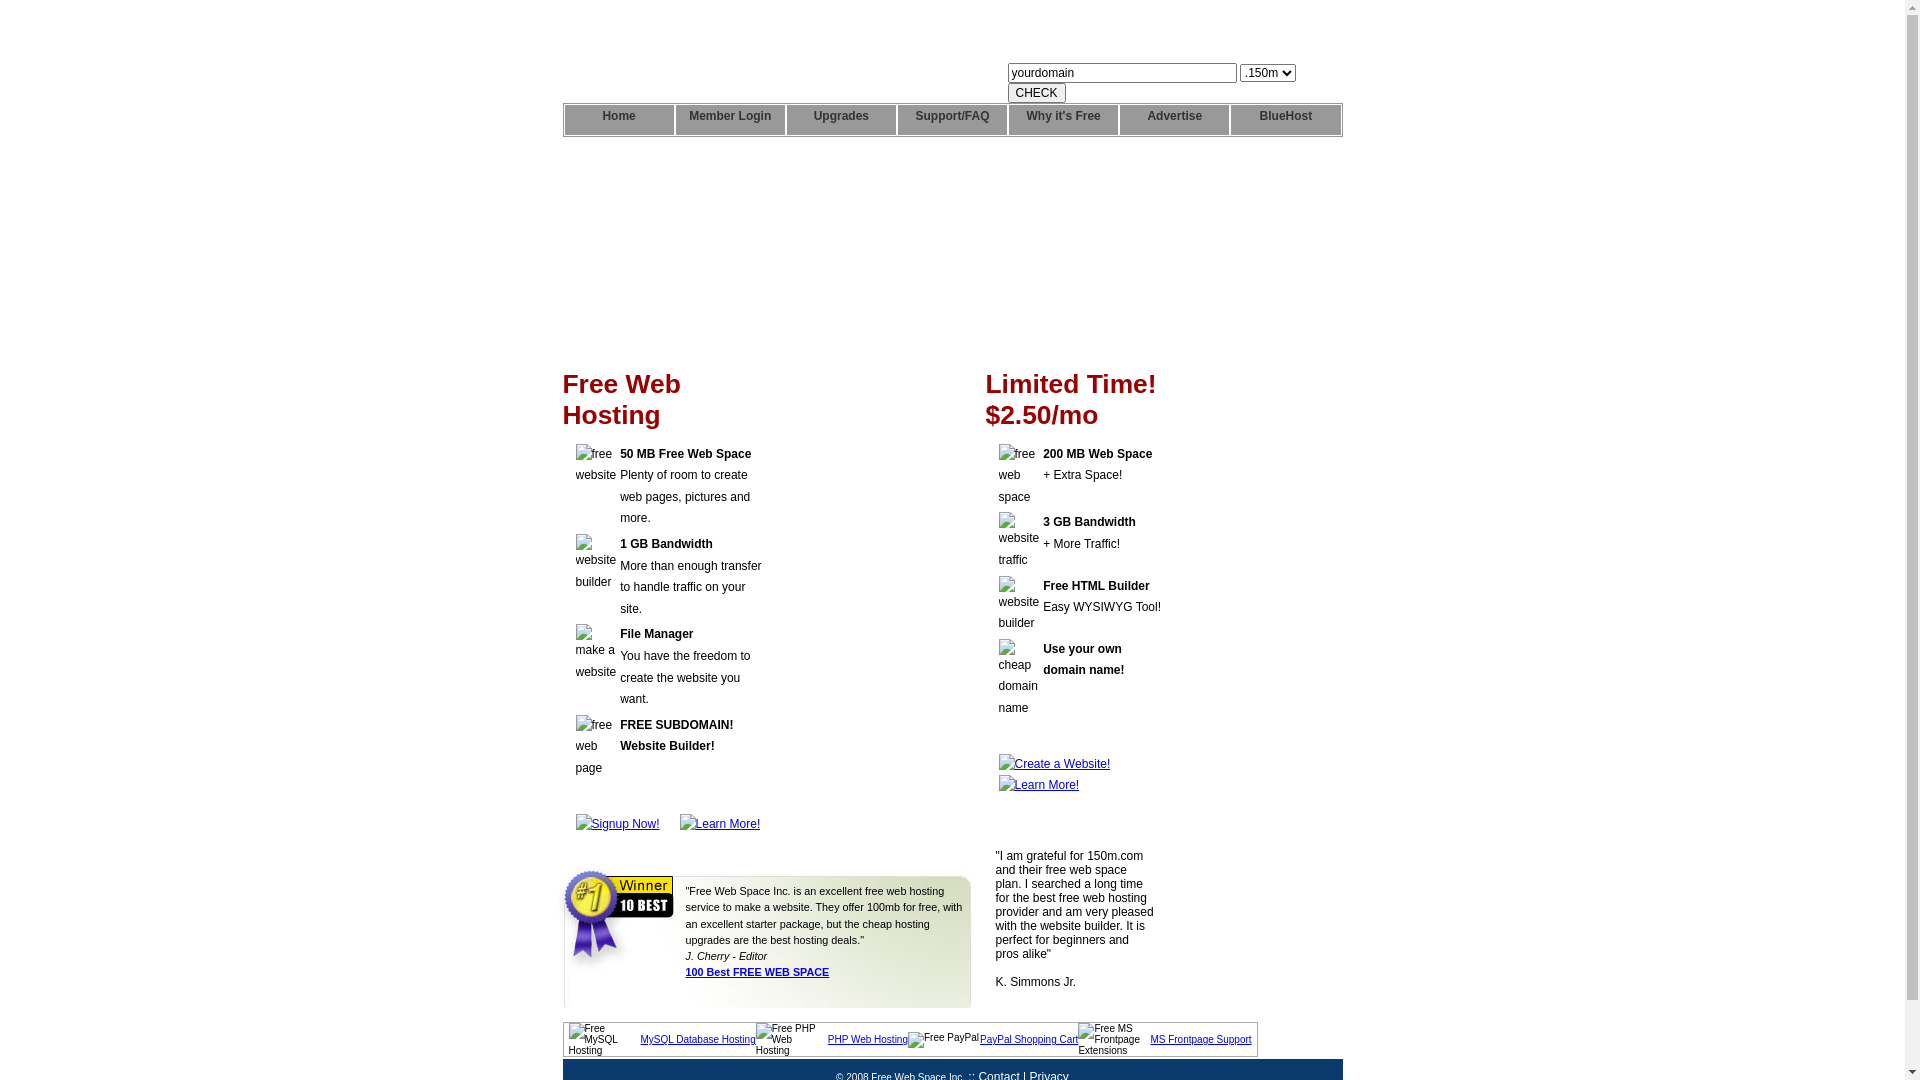  I want to click on PHP Web Hosting, so click(868, 1040).